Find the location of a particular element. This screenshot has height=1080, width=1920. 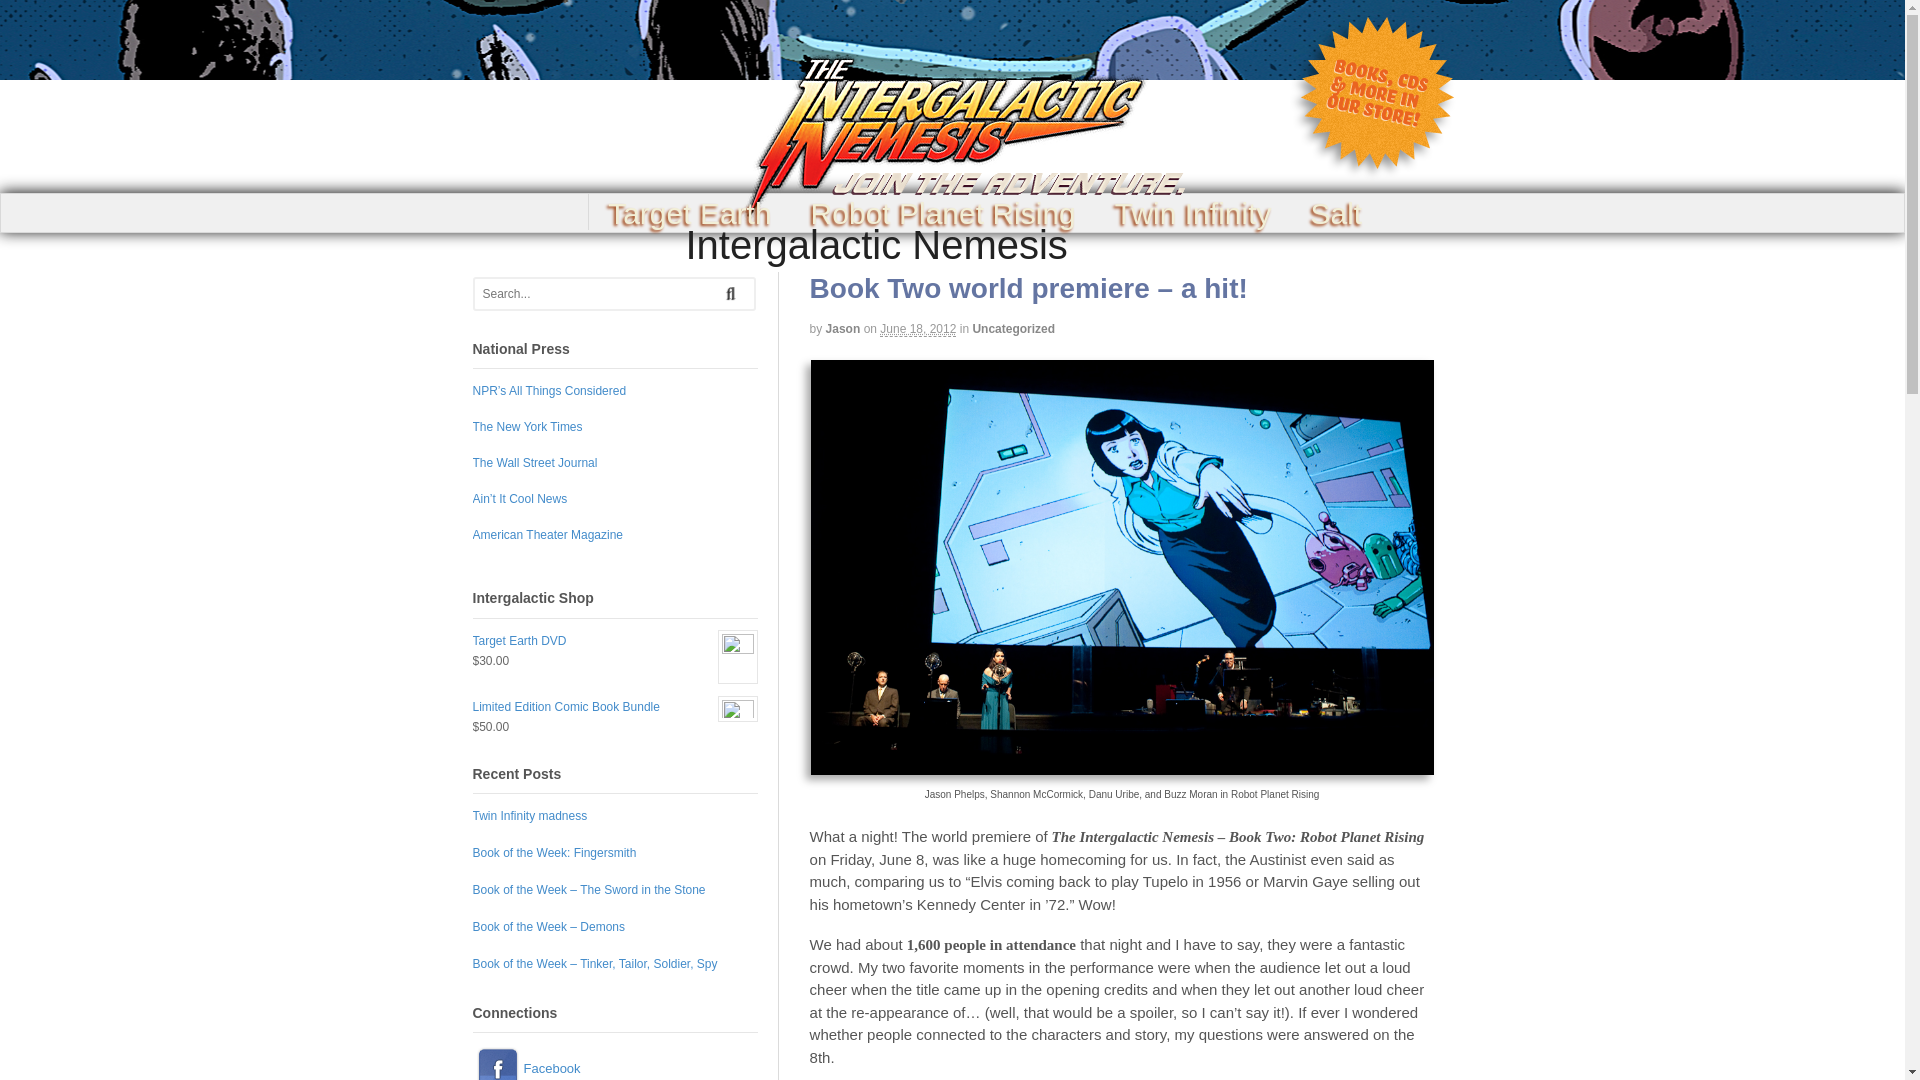

2012-06-18T17:40:58-0500 is located at coordinates (918, 328).